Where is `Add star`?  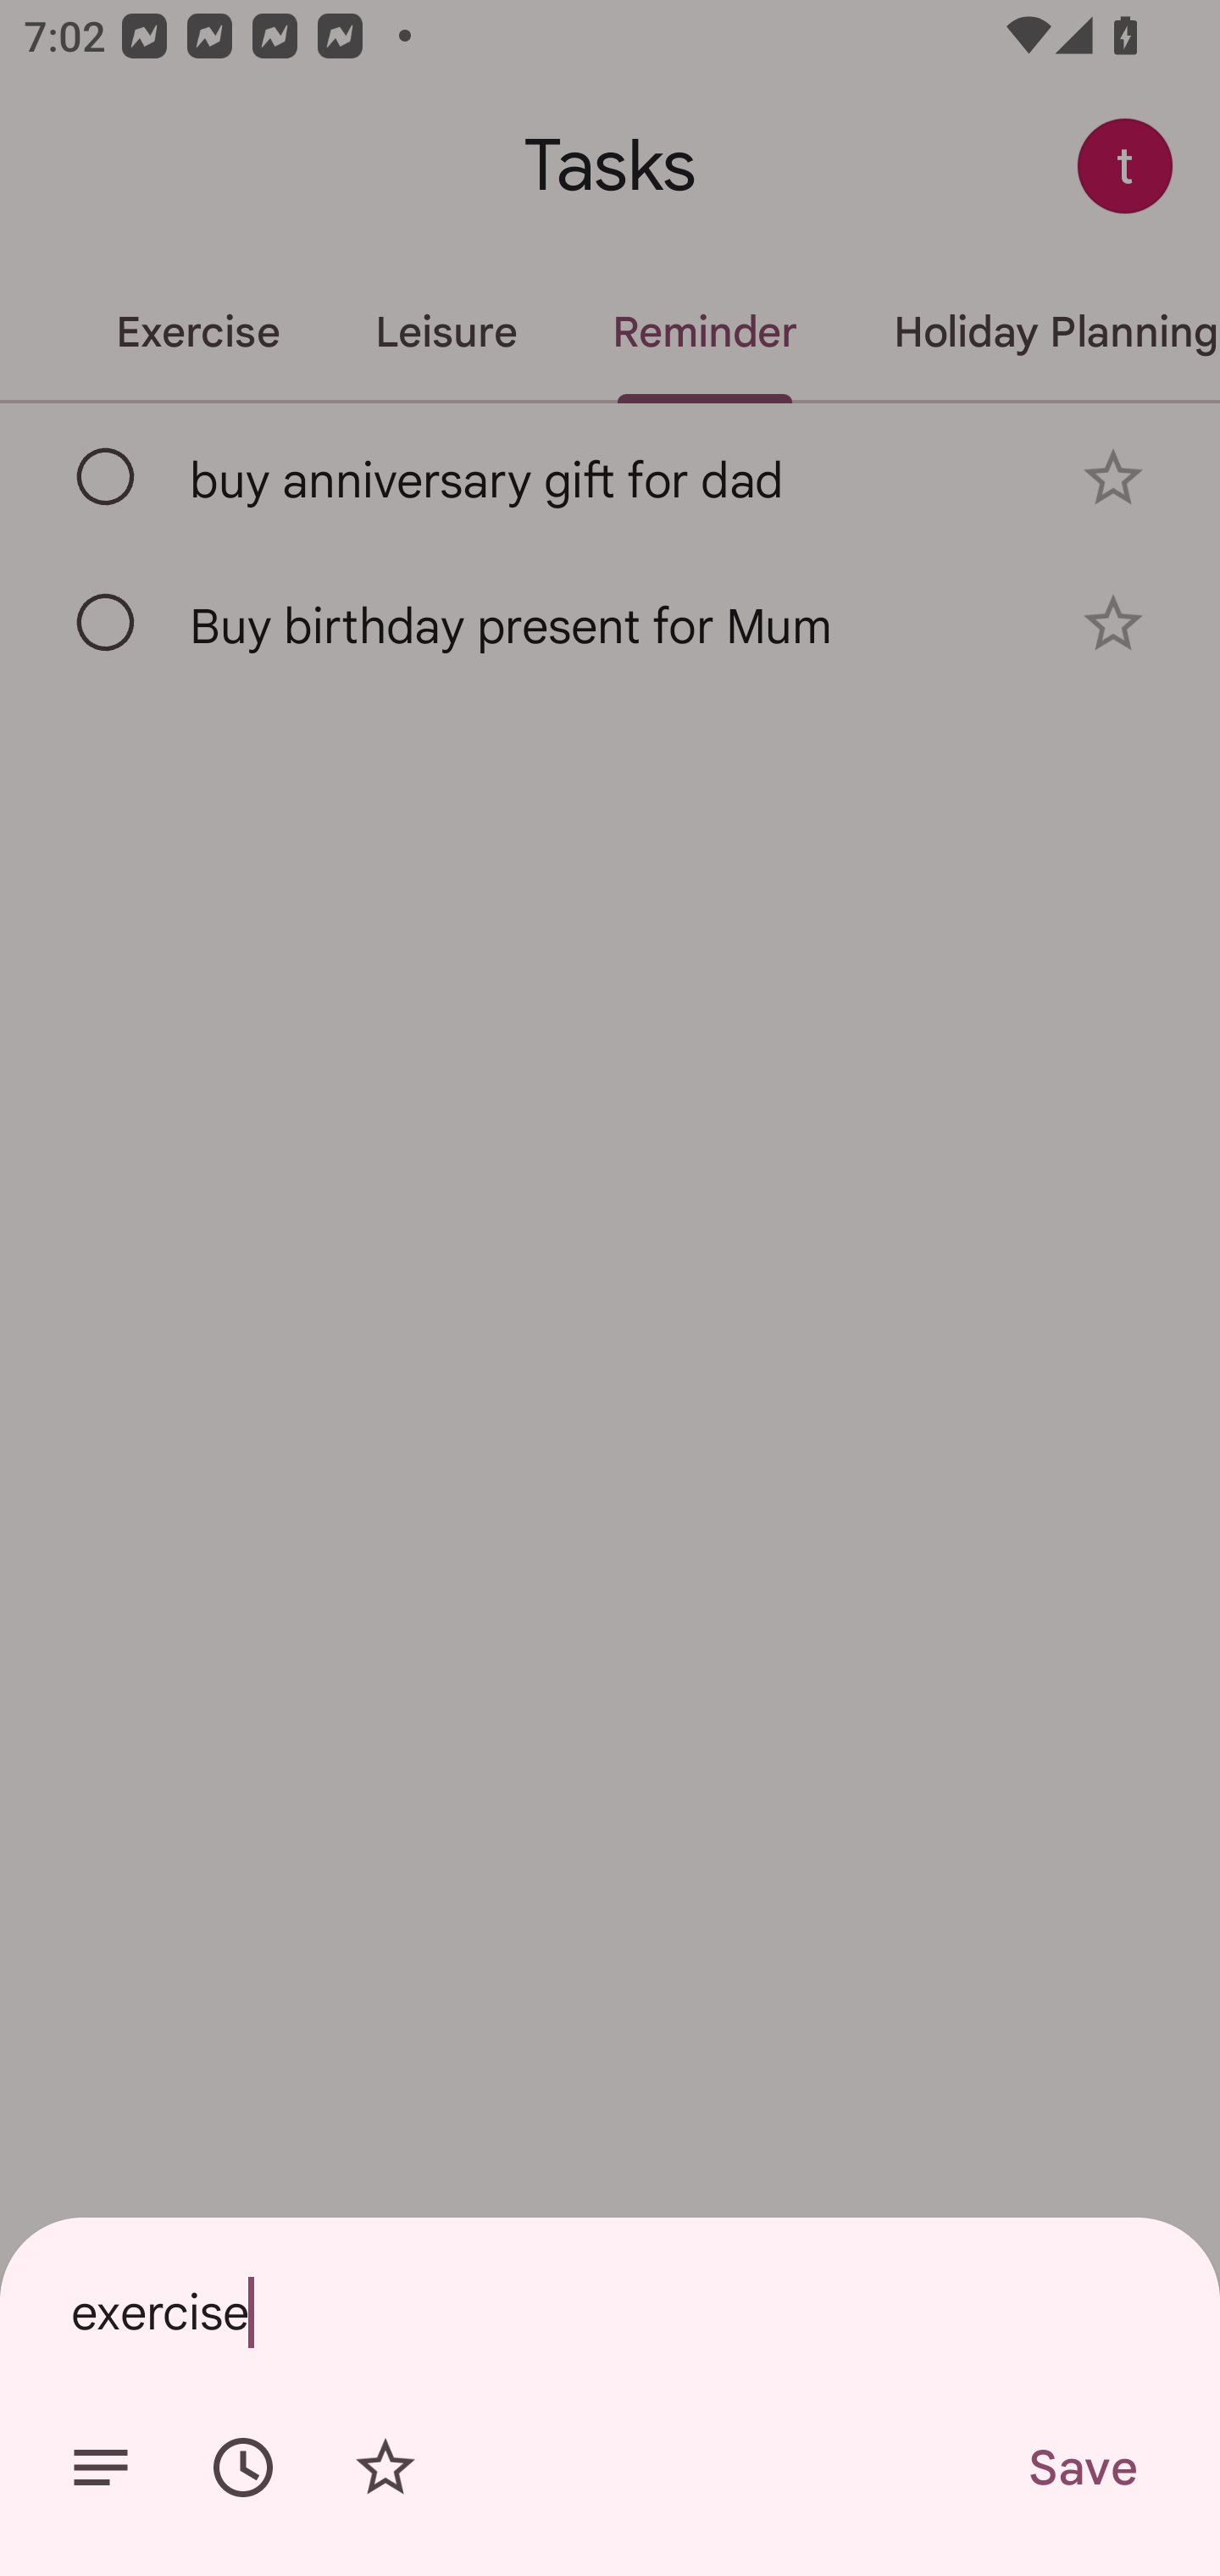
Add star is located at coordinates (385, 2468).